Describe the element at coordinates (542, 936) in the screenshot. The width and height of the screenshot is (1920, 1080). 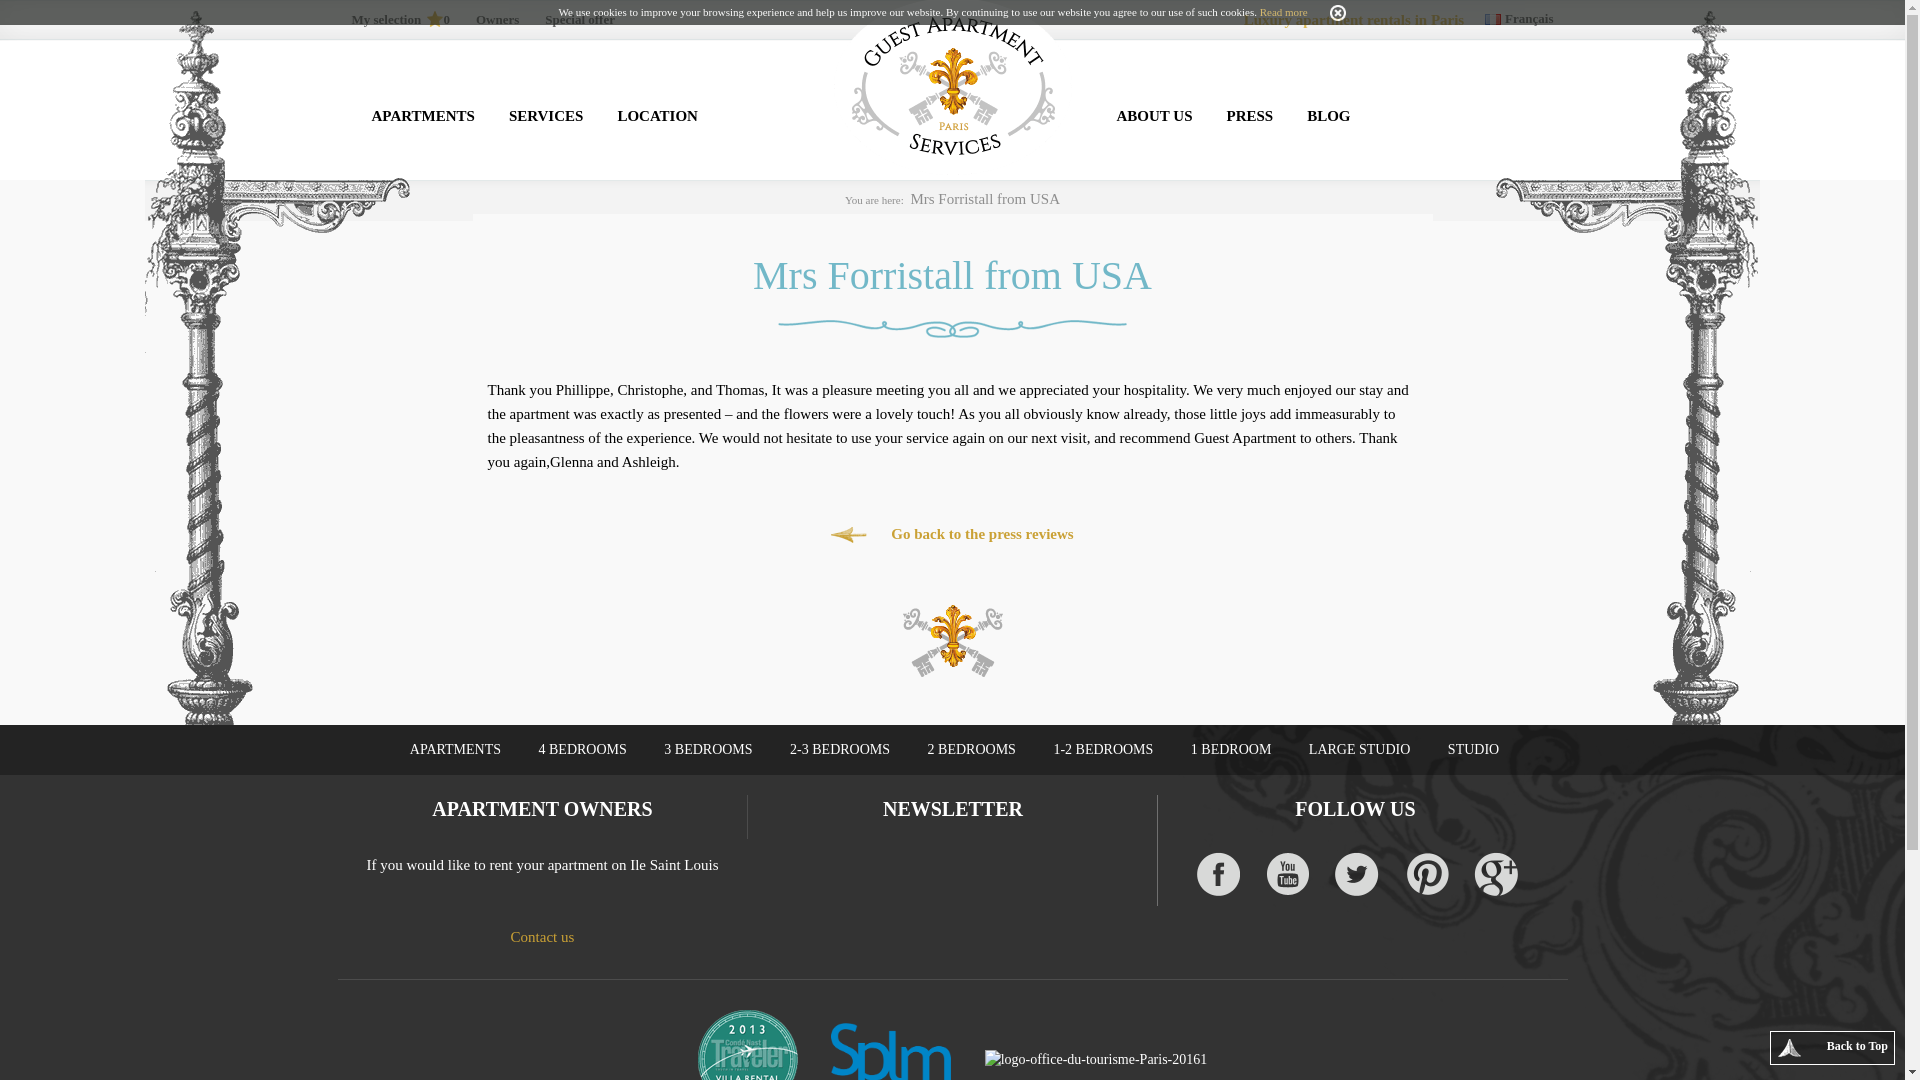
I see `Contact us` at that location.